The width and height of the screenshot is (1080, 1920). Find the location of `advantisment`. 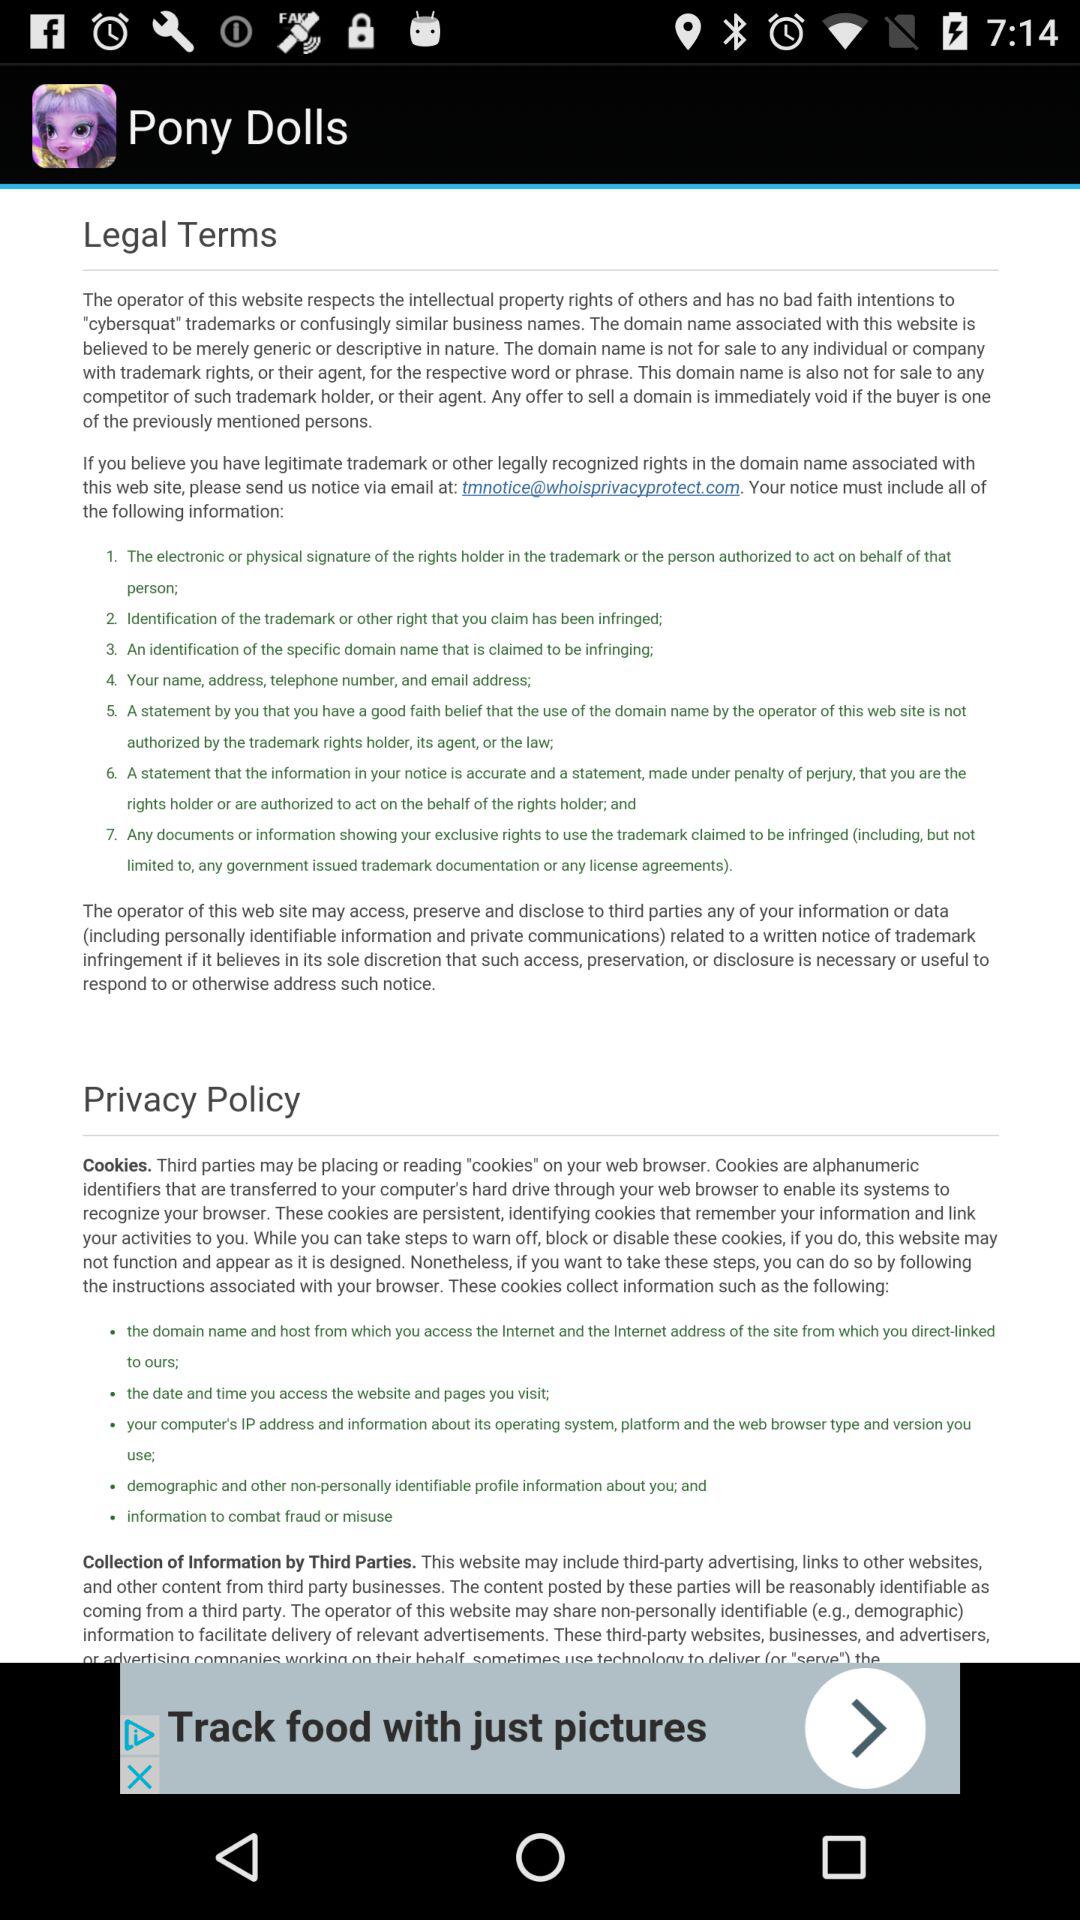

advantisment is located at coordinates (540, 1728).